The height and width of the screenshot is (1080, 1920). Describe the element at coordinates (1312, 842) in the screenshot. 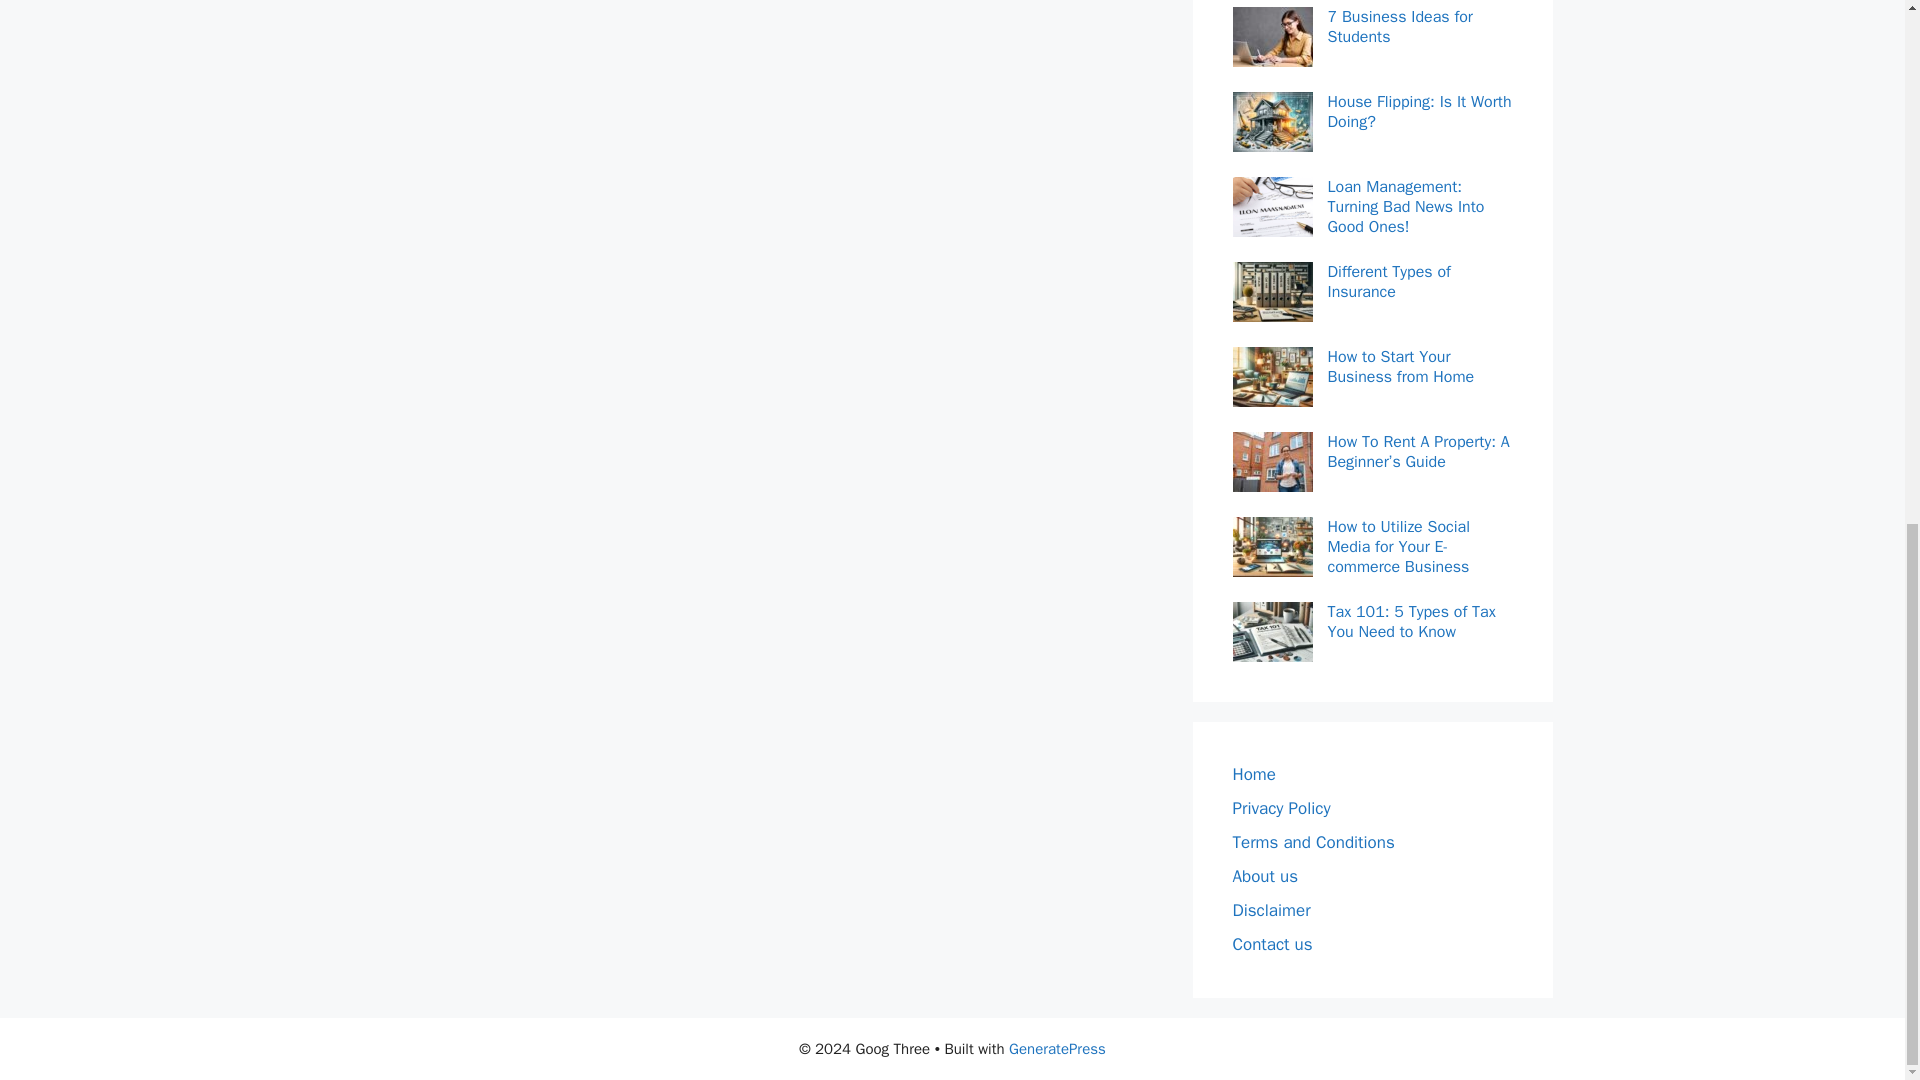

I see `Terms and Conditions` at that location.